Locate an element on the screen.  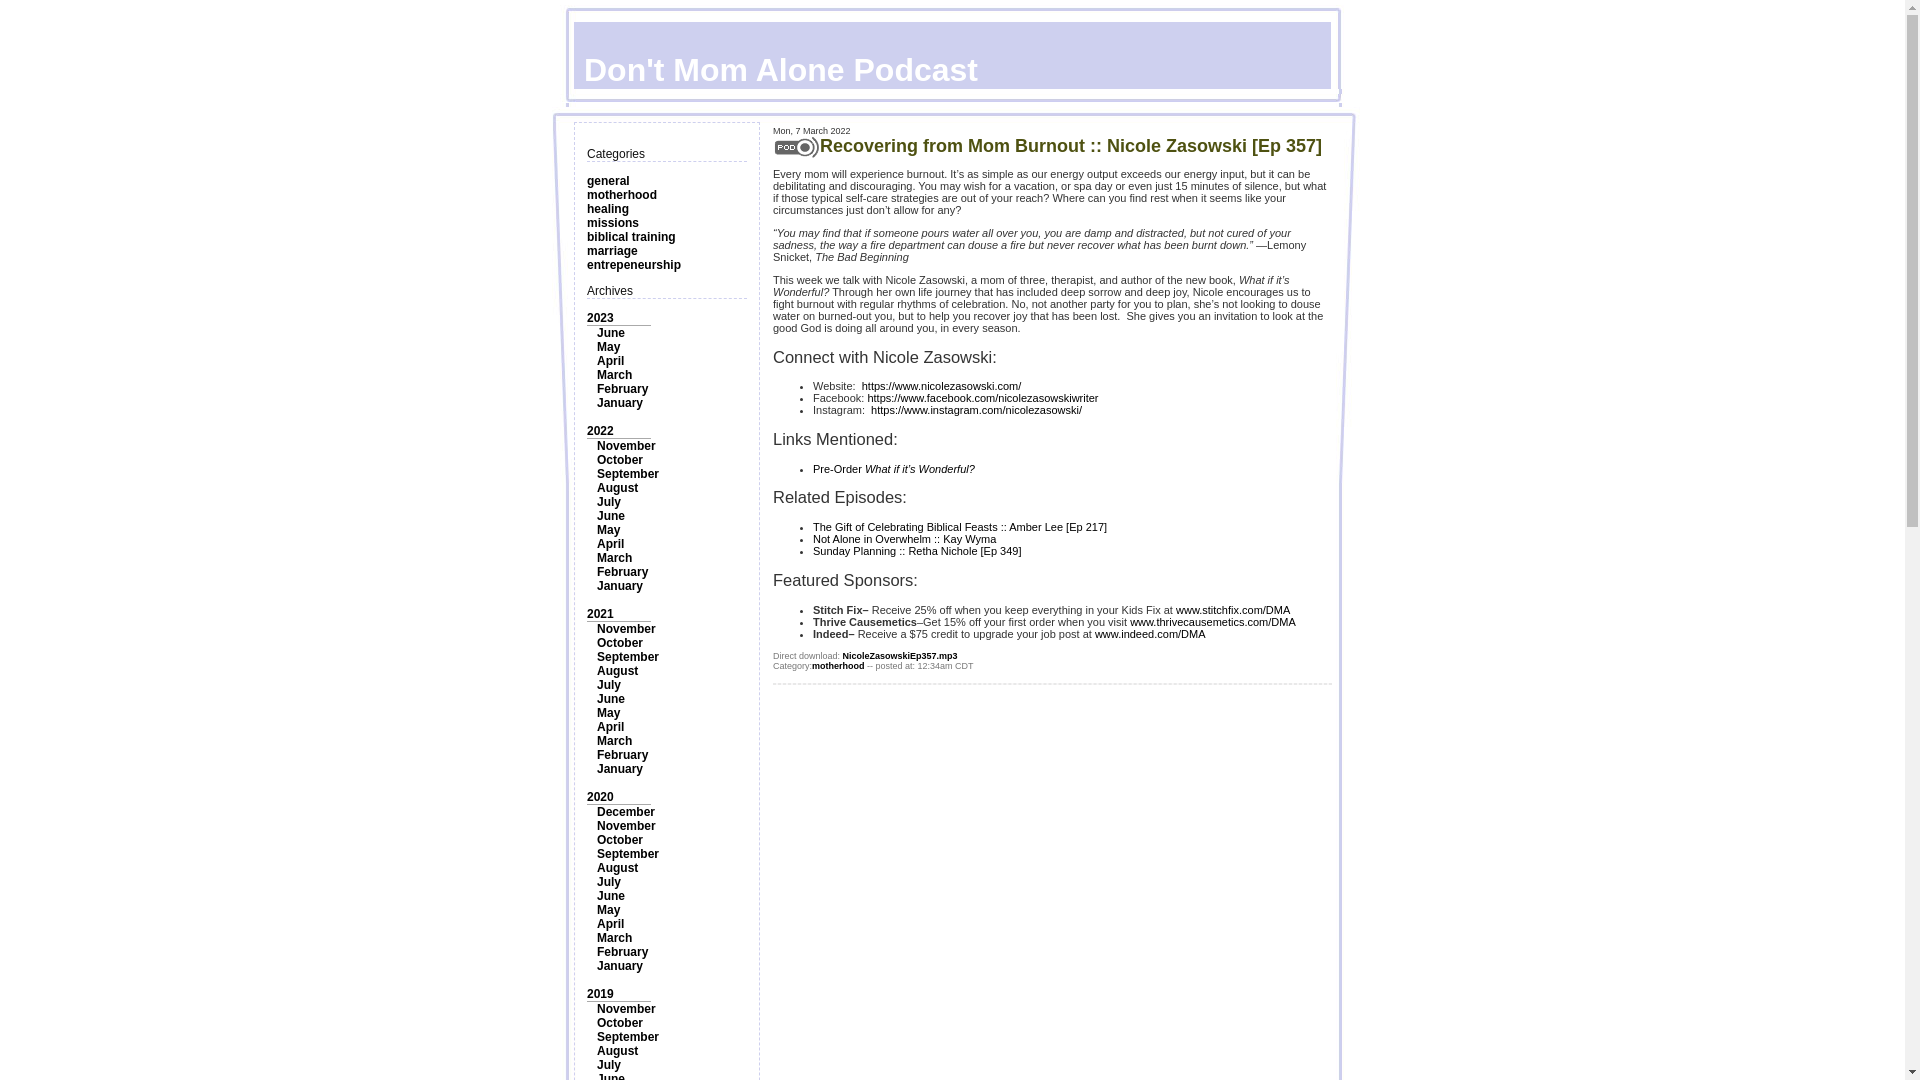
September is located at coordinates (628, 473).